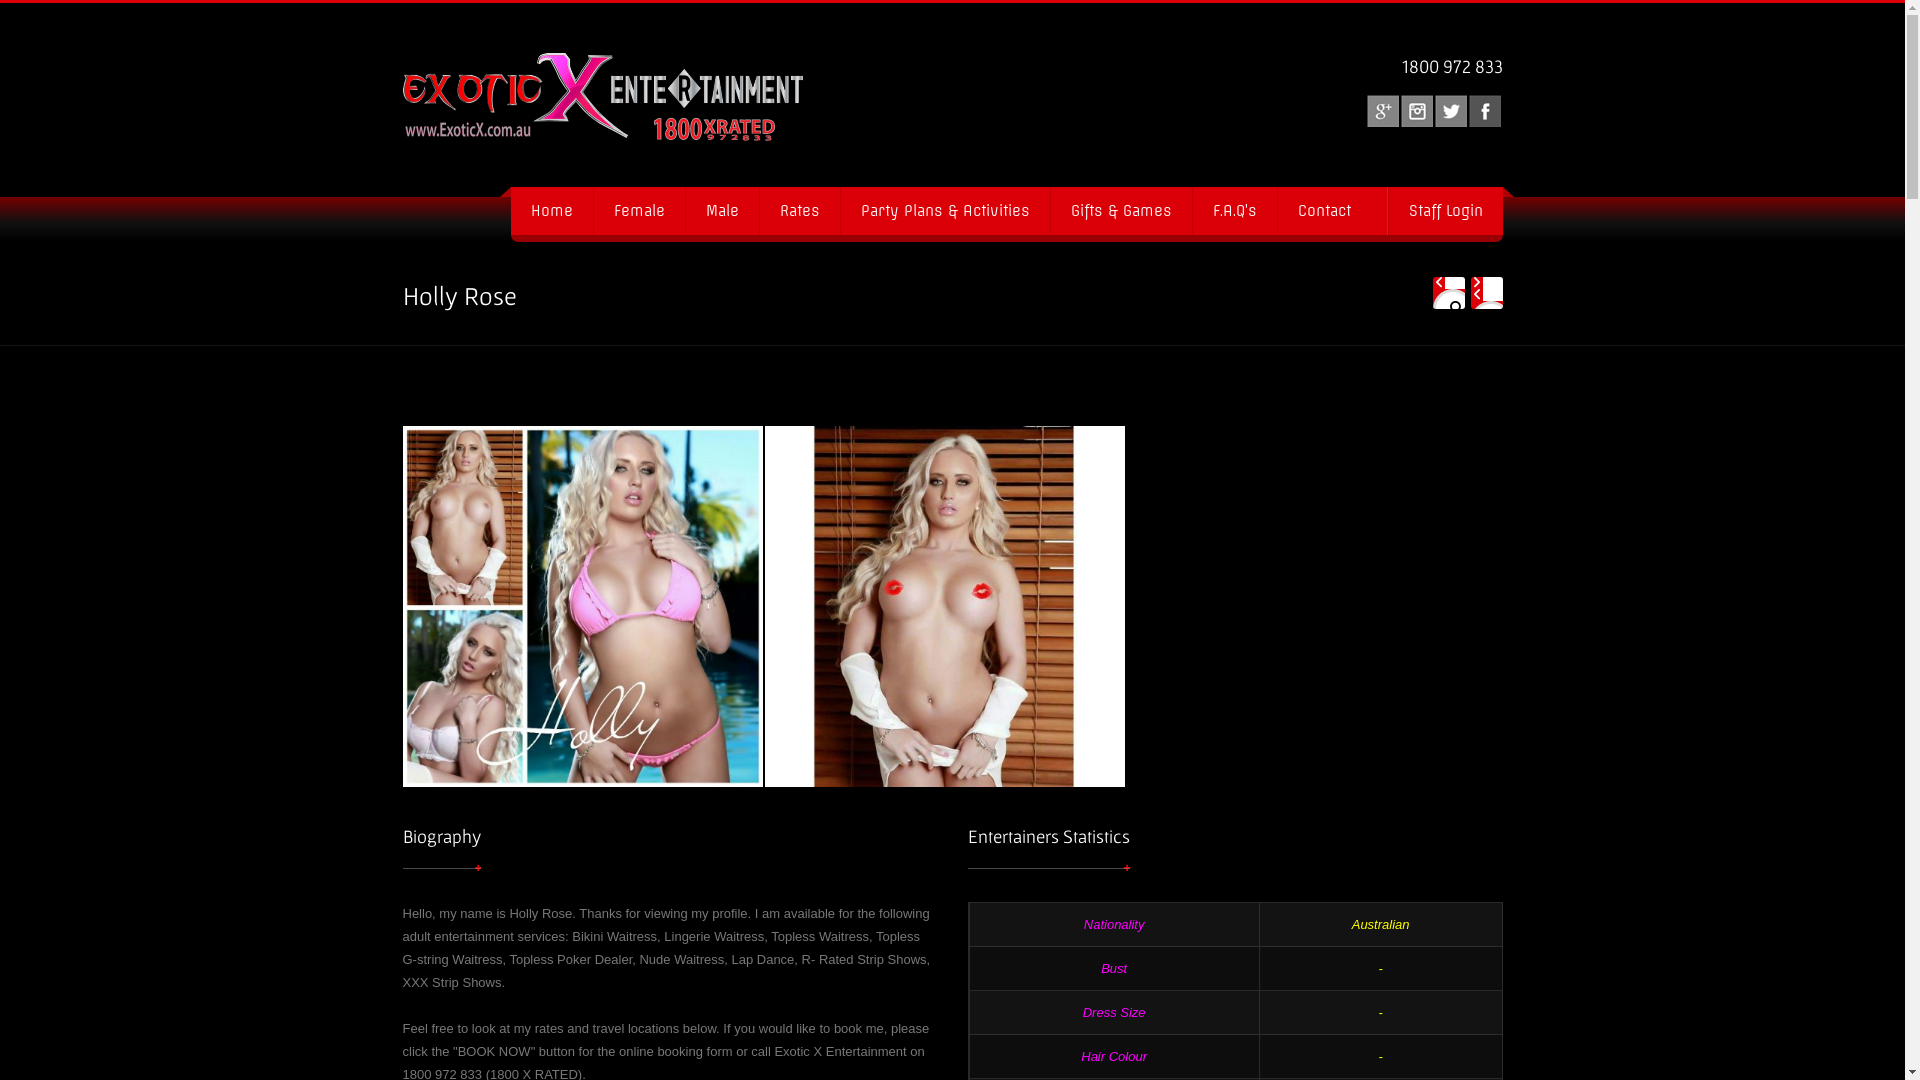 The height and width of the screenshot is (1080, 1920). Describe the element at coordinates (582, 606) in the screenshot. I see `1442465451824` at that location.